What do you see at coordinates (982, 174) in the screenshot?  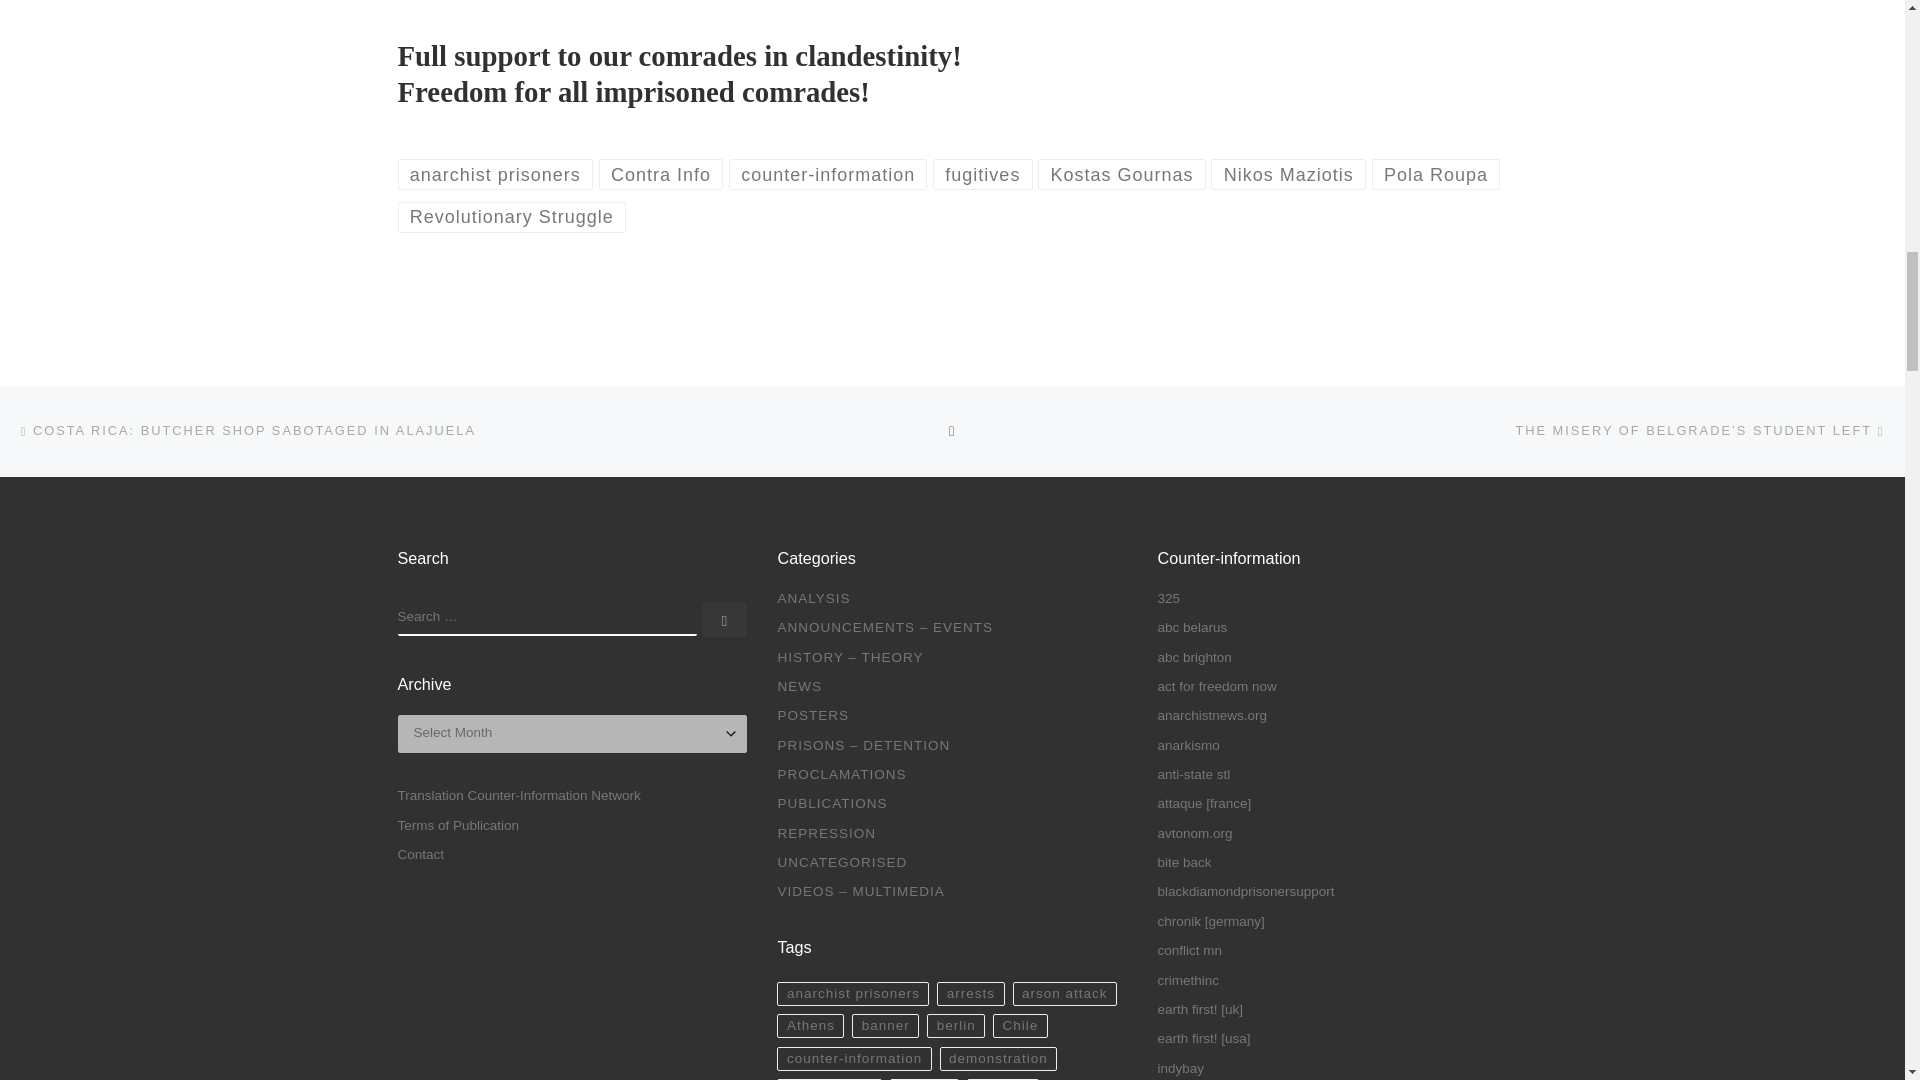 I see `fugitives` at bounding box center [982, 174].